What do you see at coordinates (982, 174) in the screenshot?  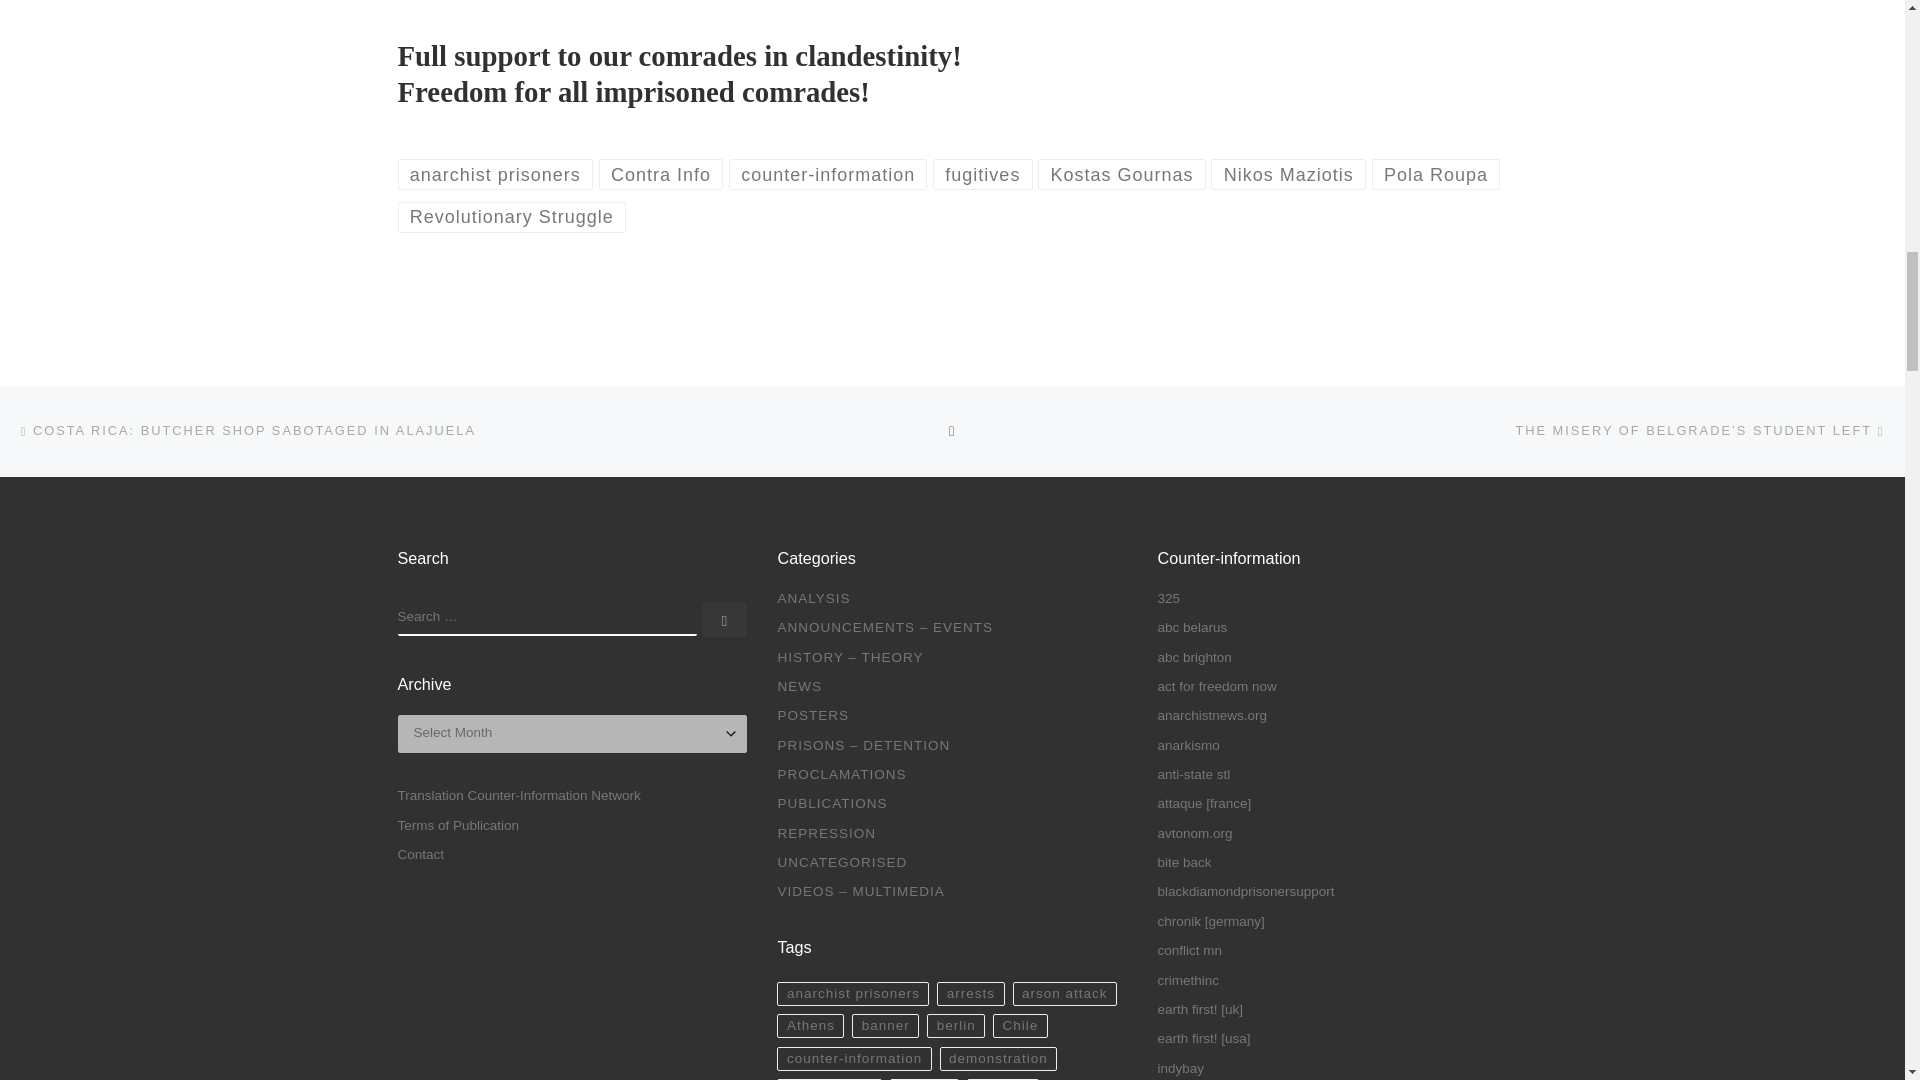 I see `fugitives` at bounding box center [982, 174].